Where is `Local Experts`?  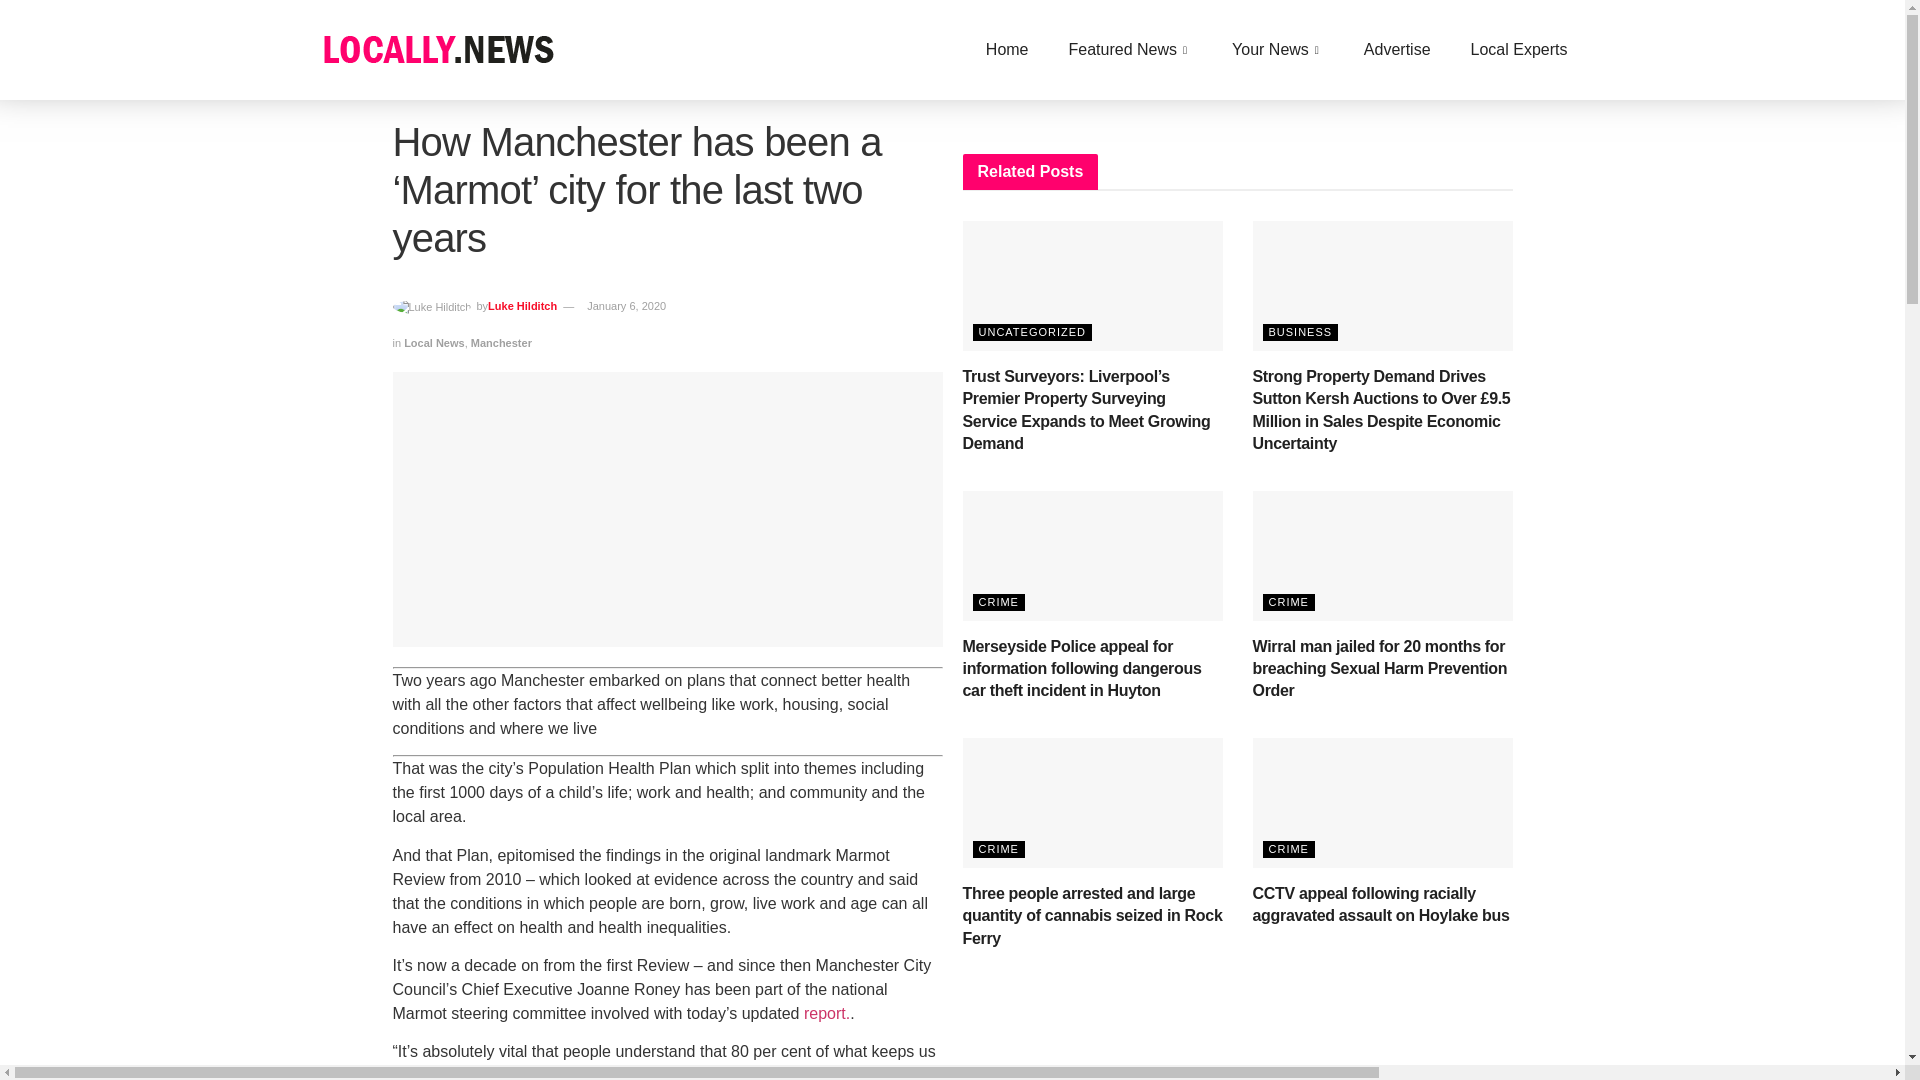
Local Experts is located at coordinates (1519, 49).